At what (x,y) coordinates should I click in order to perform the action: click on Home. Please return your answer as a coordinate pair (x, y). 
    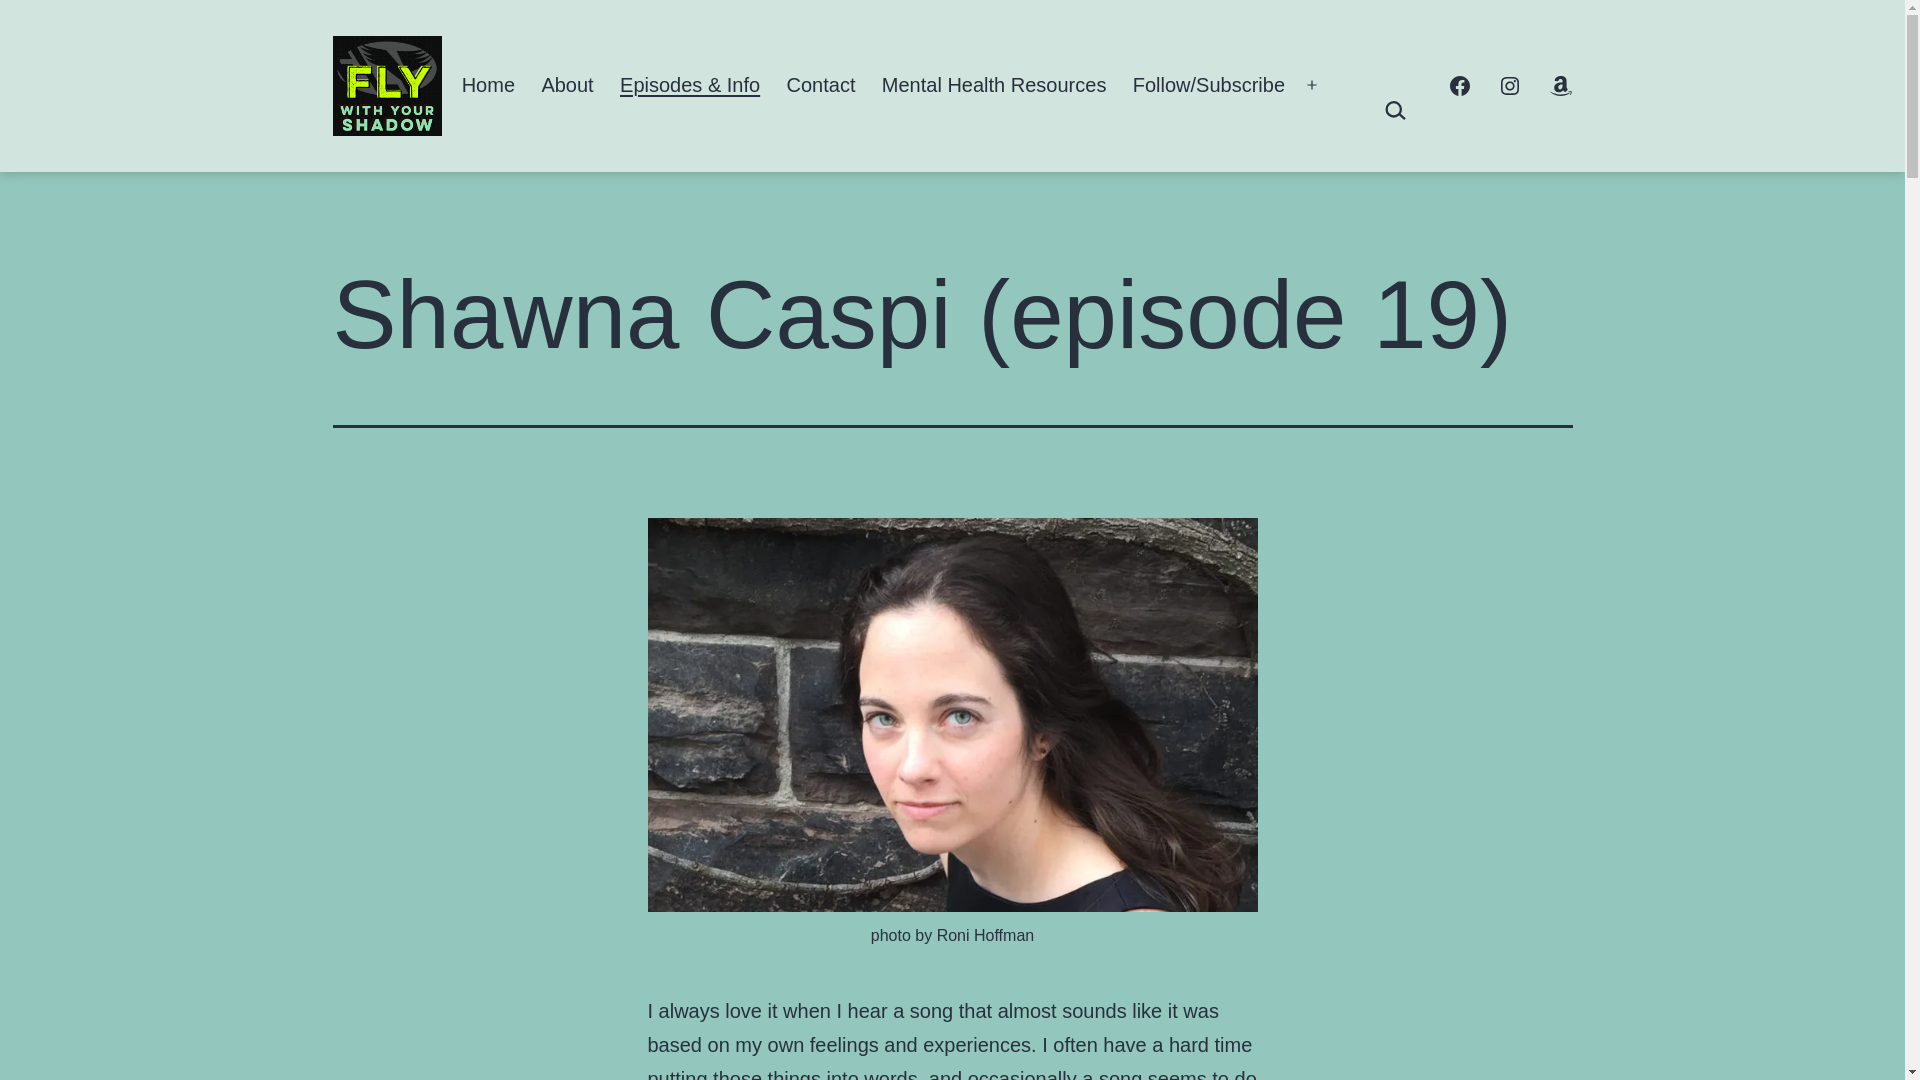
    Looking at the image, I should click on (488, 86).